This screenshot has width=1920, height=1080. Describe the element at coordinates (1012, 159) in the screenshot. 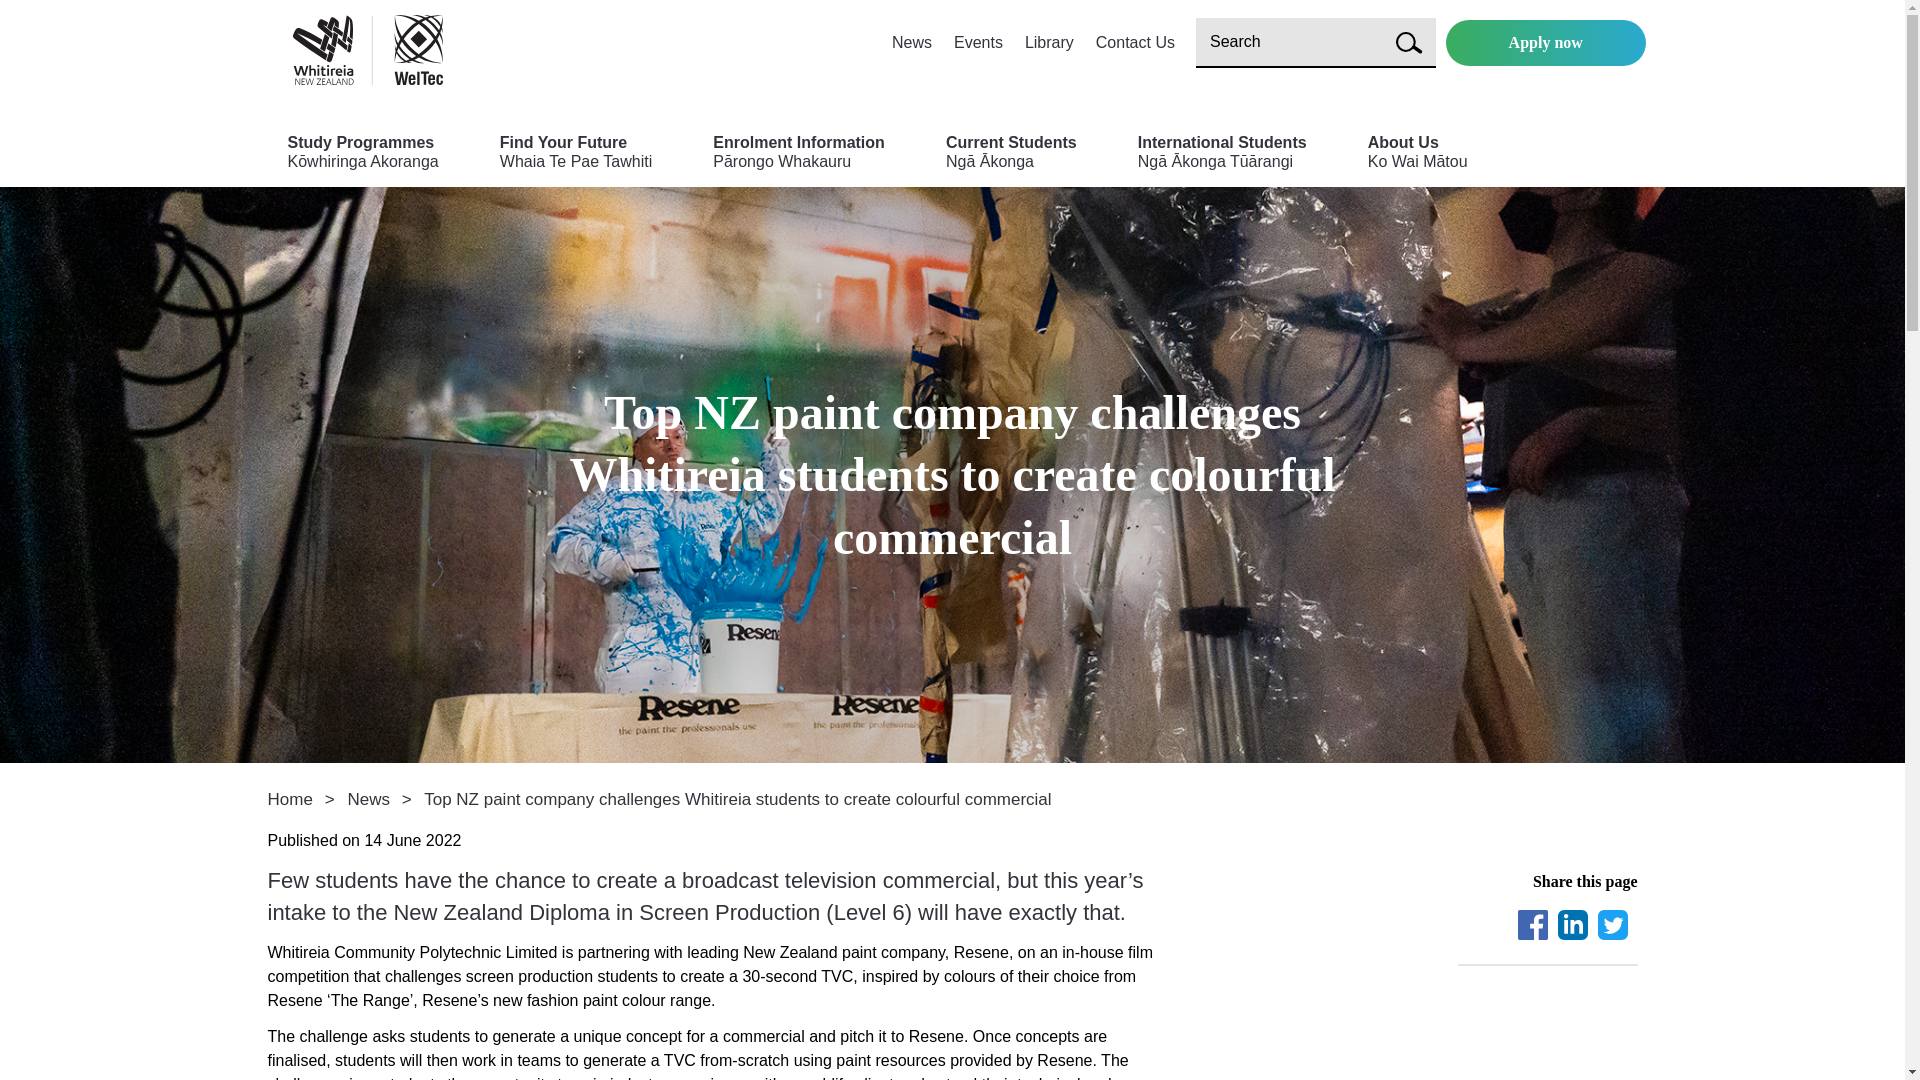

I see `Home` at that location.